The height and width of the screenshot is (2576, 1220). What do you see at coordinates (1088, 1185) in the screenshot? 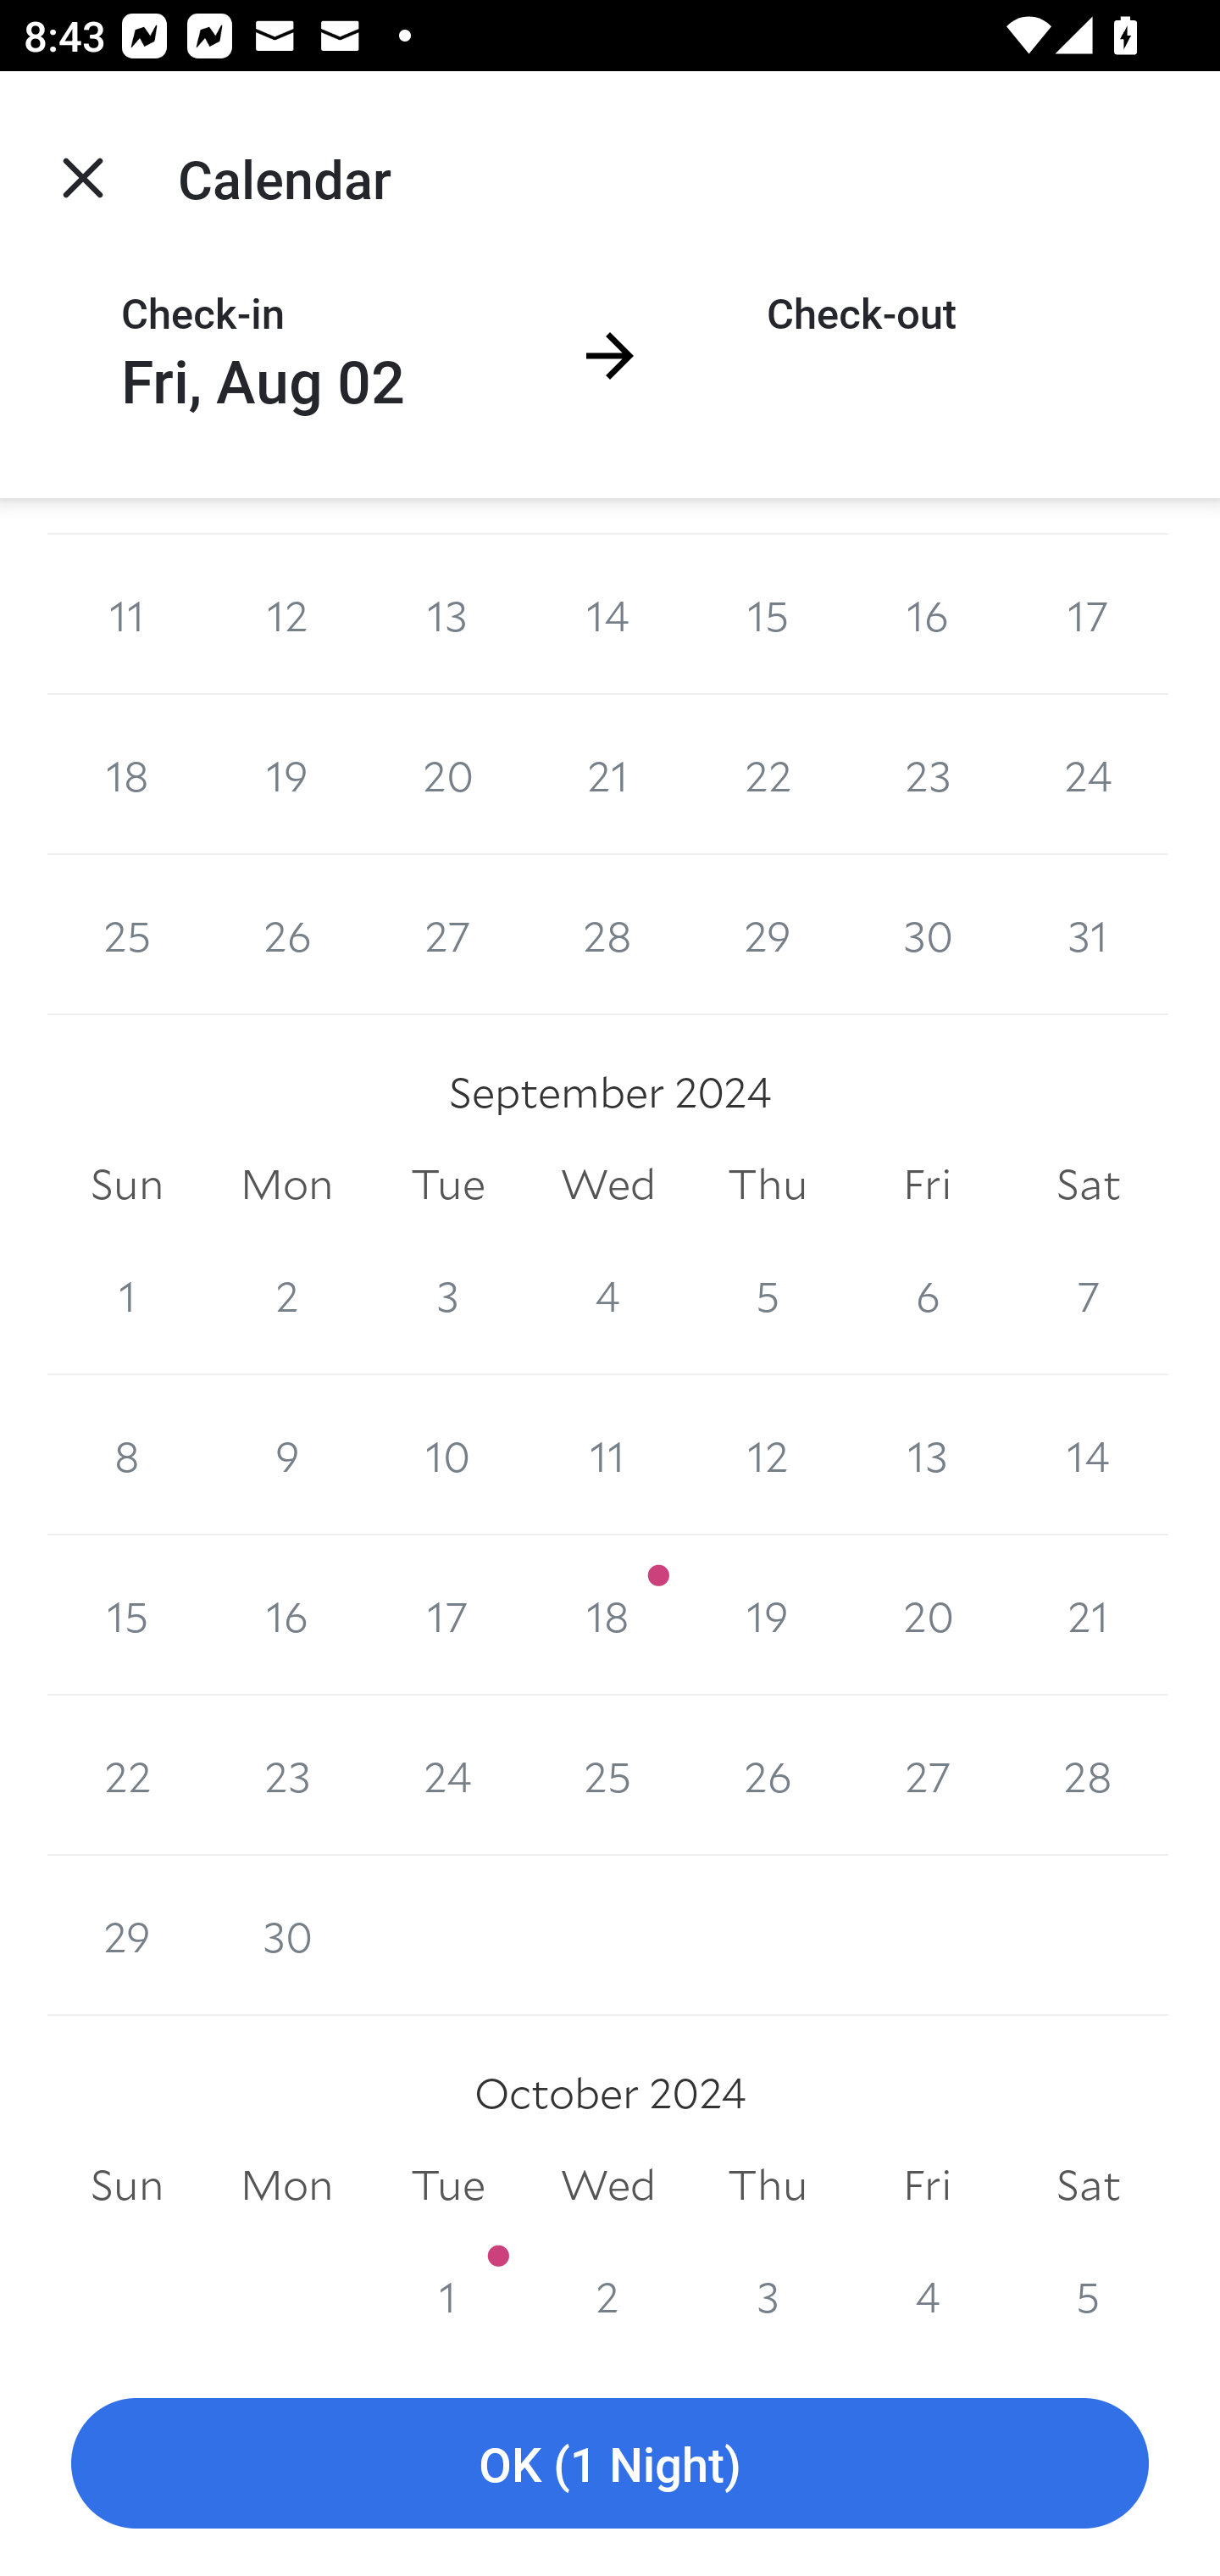
I see `Sat` at bounding box center [1088, 1185].